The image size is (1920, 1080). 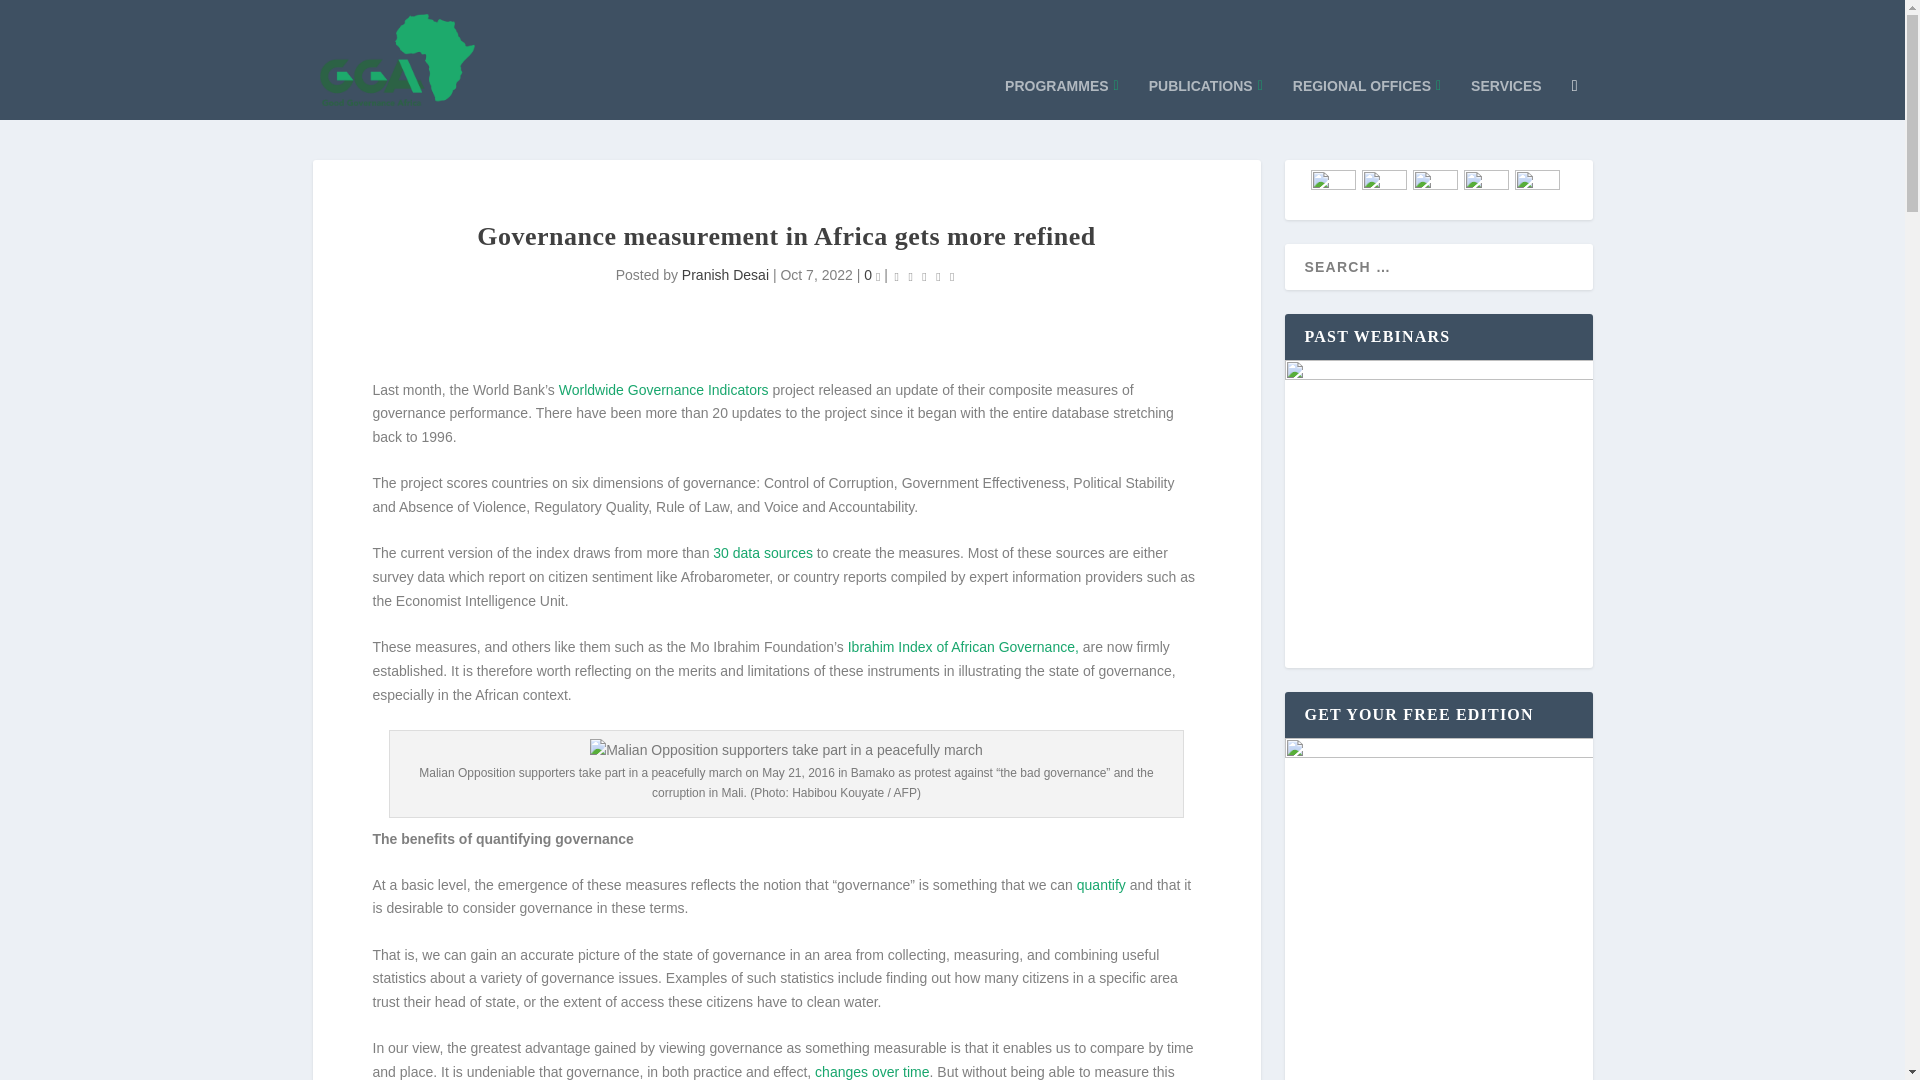 What do you see at coordinates (925, 276) in the screenshot?
I see `Rating: 0.00` at bounding box center [925, 276].